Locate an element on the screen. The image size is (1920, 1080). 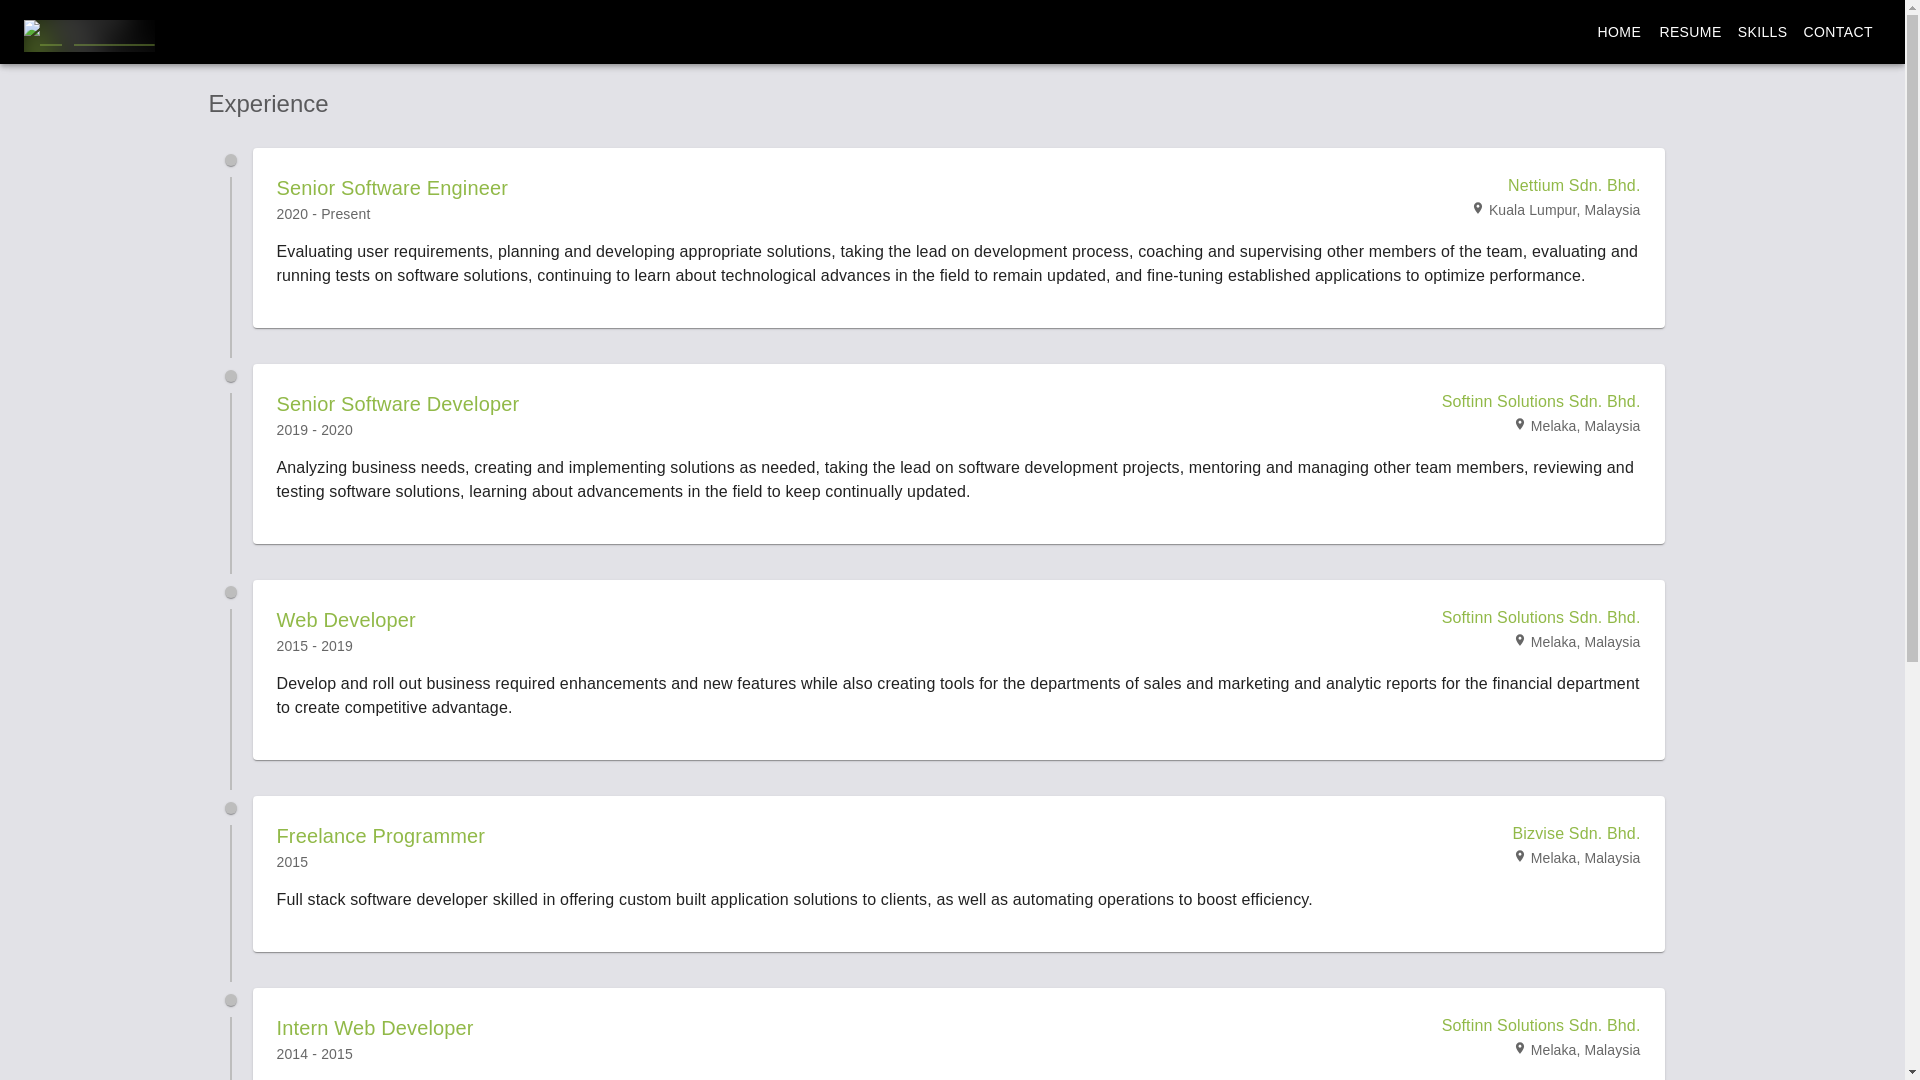
SKILLS is located at coordinates (1762, 32).